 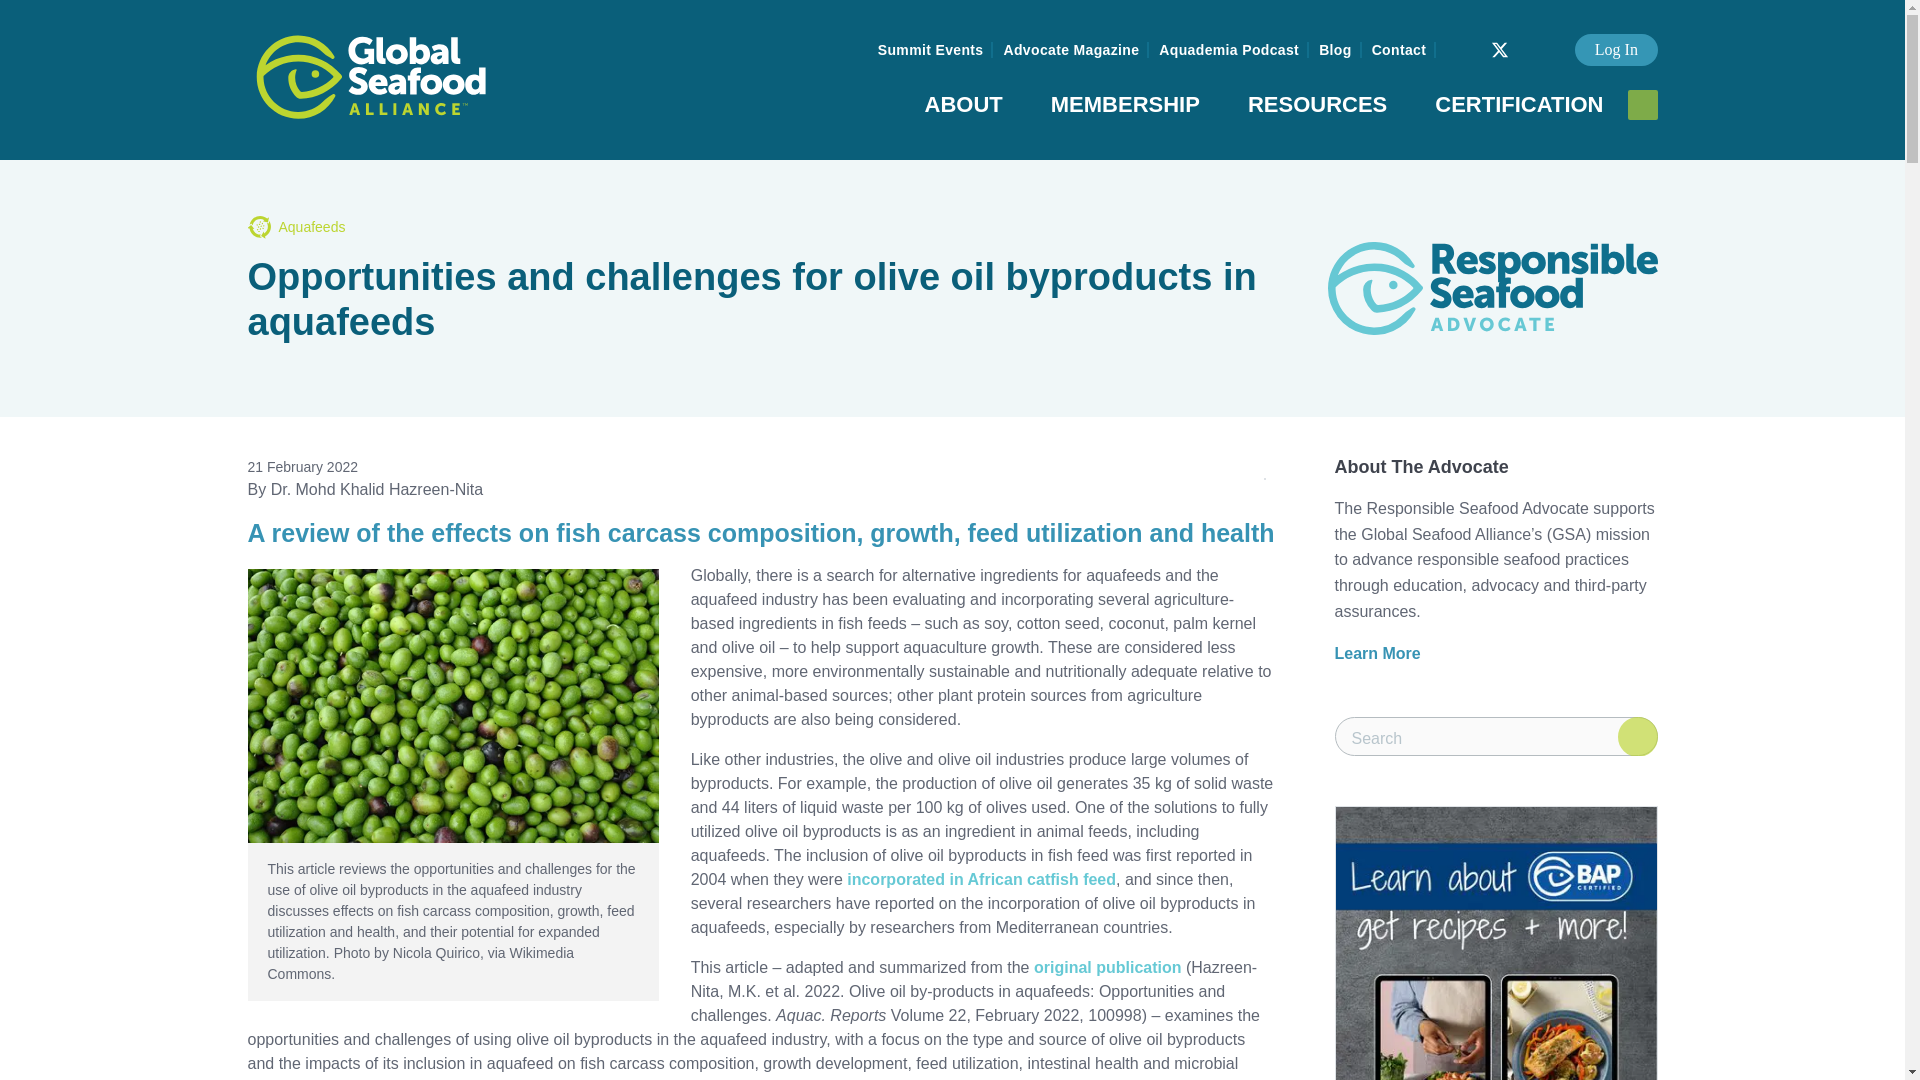 What do you see at coordinates (964, 108) in the screenshot?
I see `ABOUT` at bounding box center [964, 108].